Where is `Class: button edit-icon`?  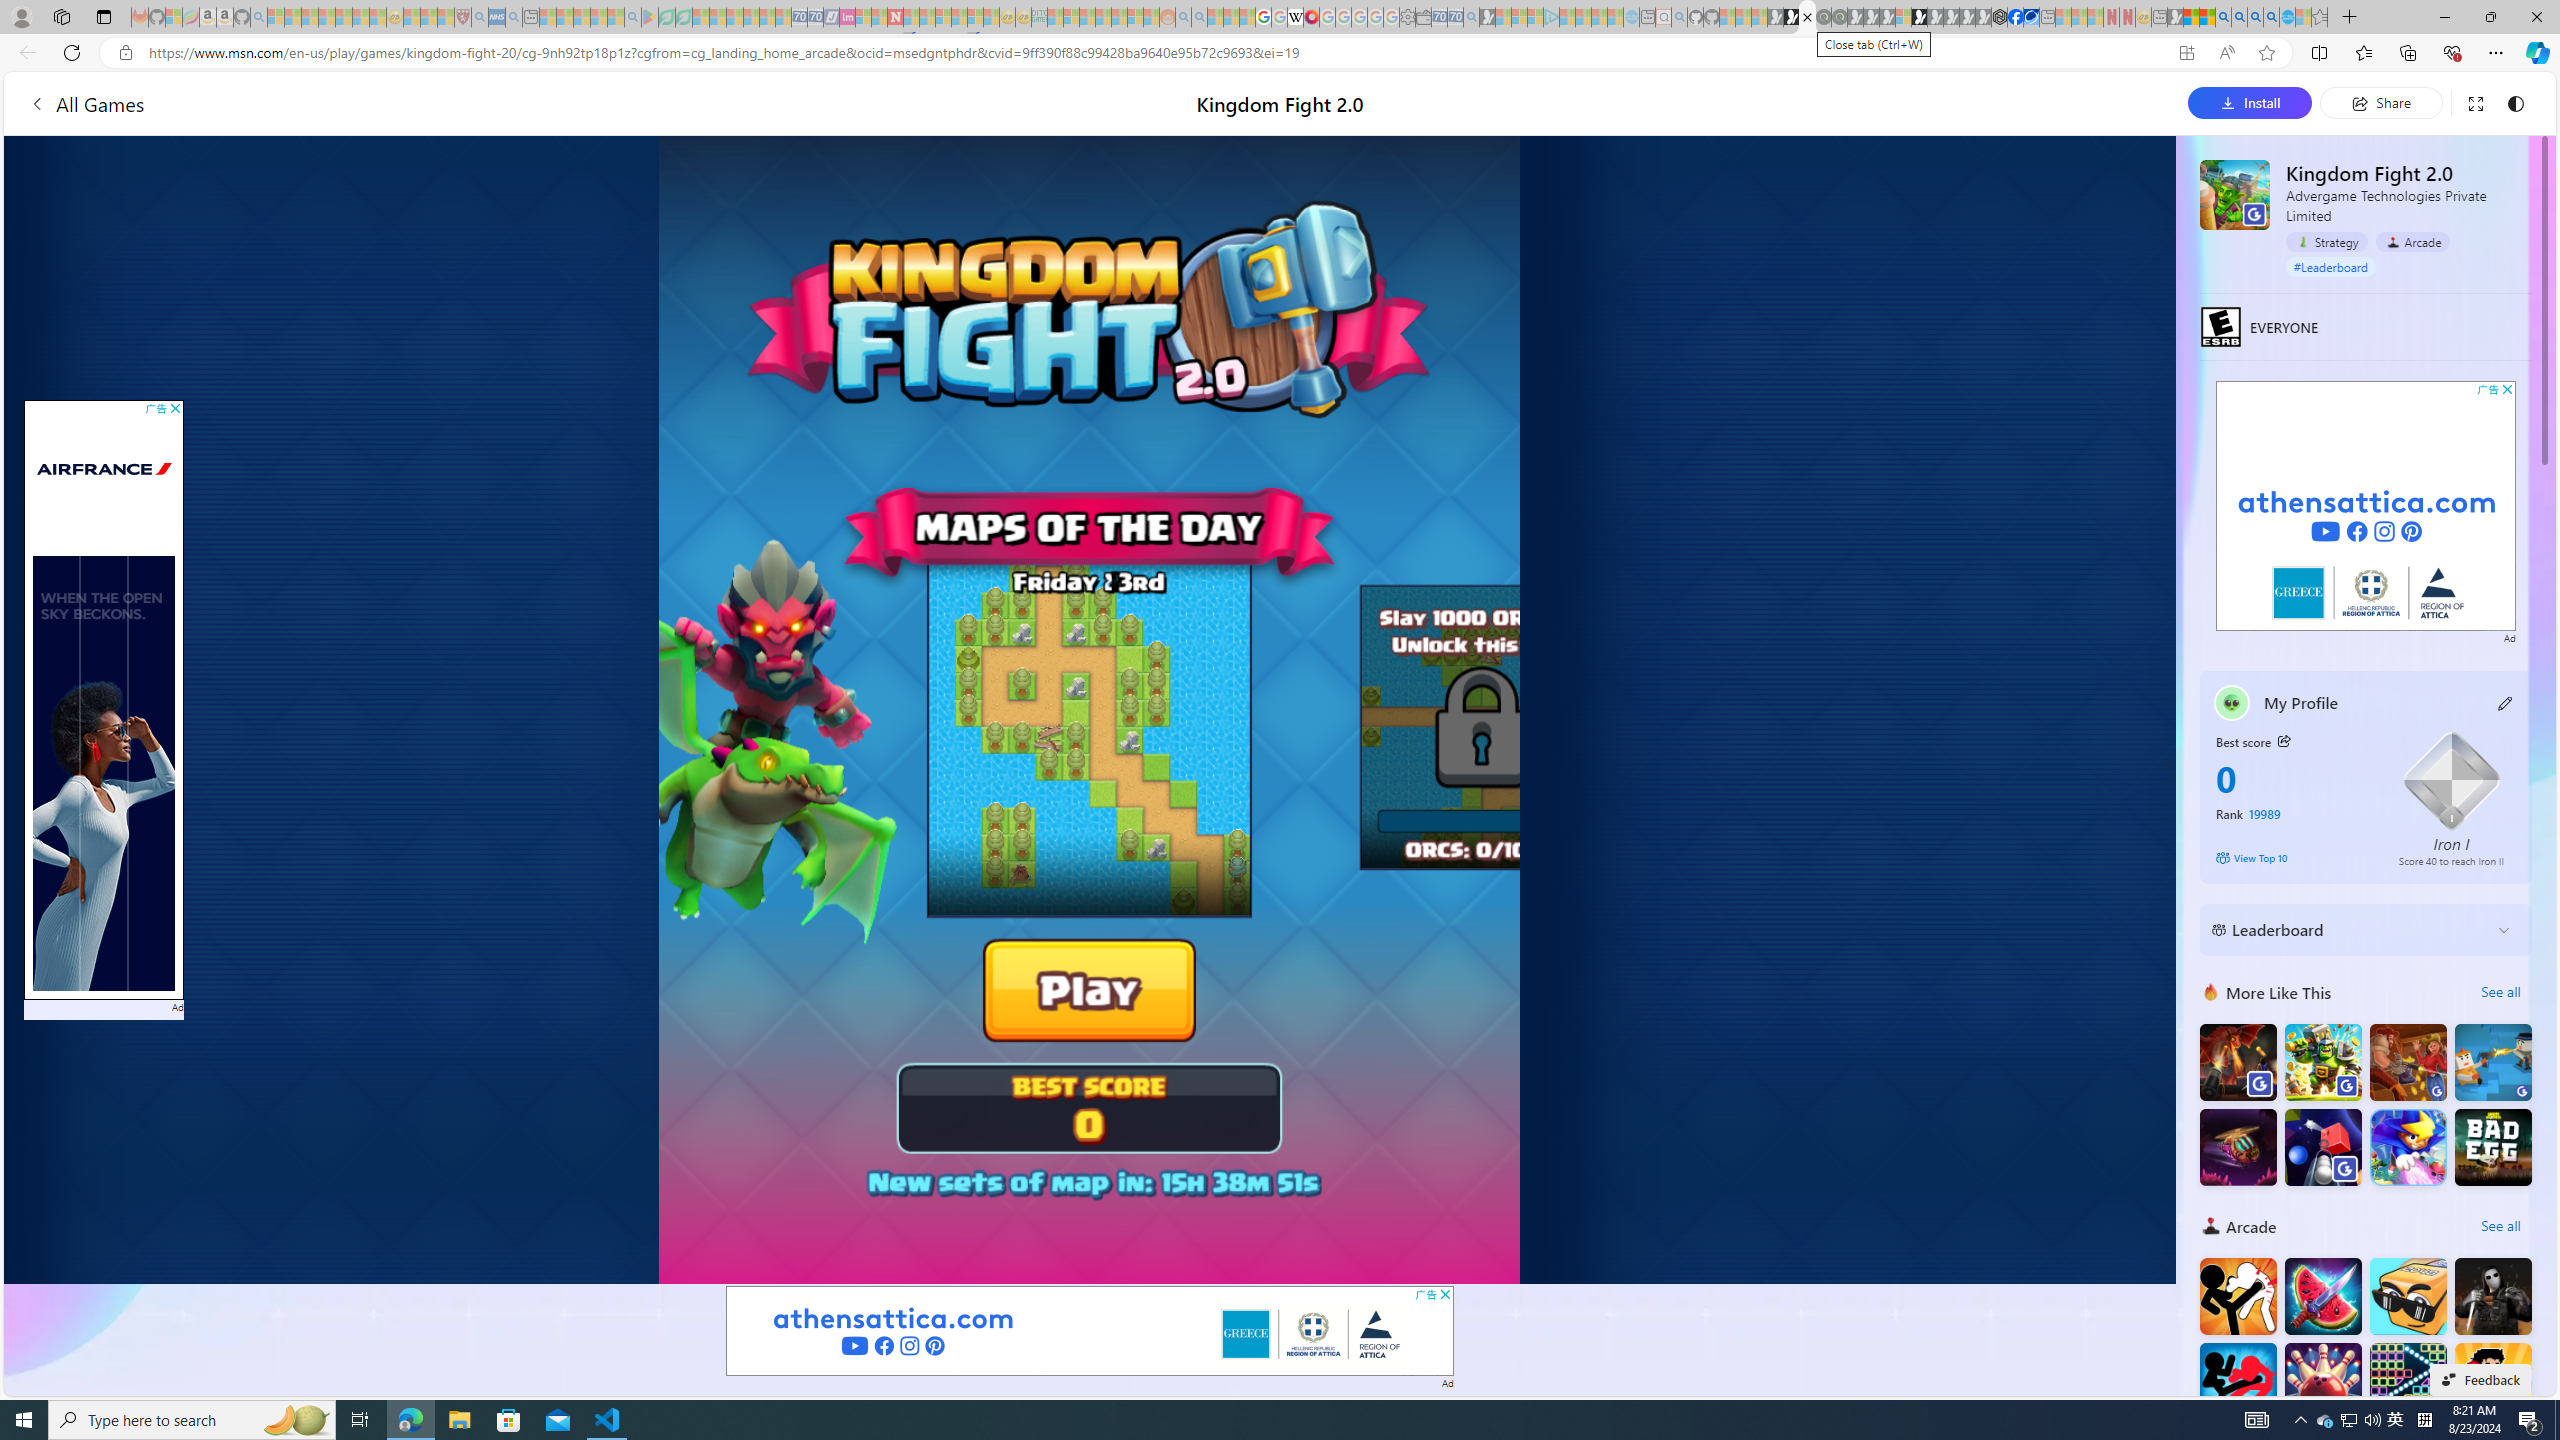 Class: button edit-icon is located at coordinates (2506, 703).